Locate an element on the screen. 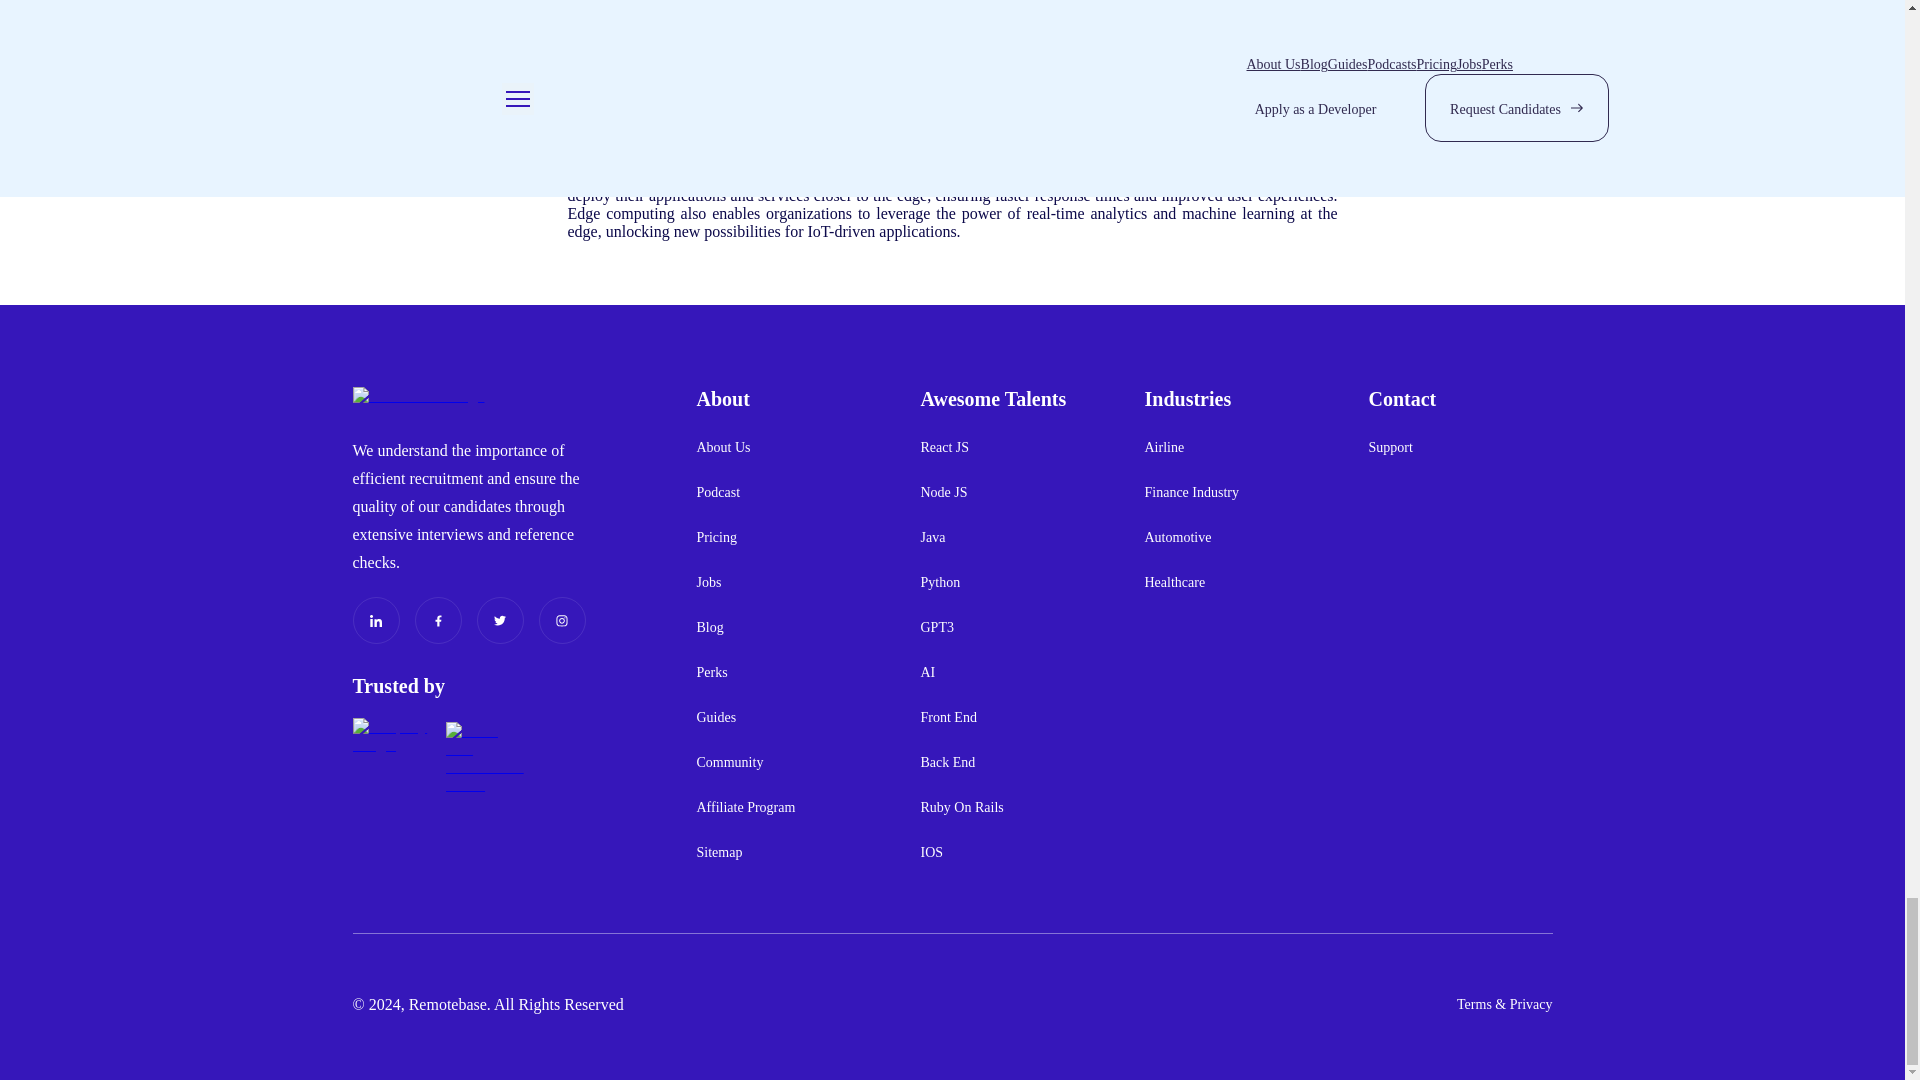  Sitemap is located at coordinates (718, 852).